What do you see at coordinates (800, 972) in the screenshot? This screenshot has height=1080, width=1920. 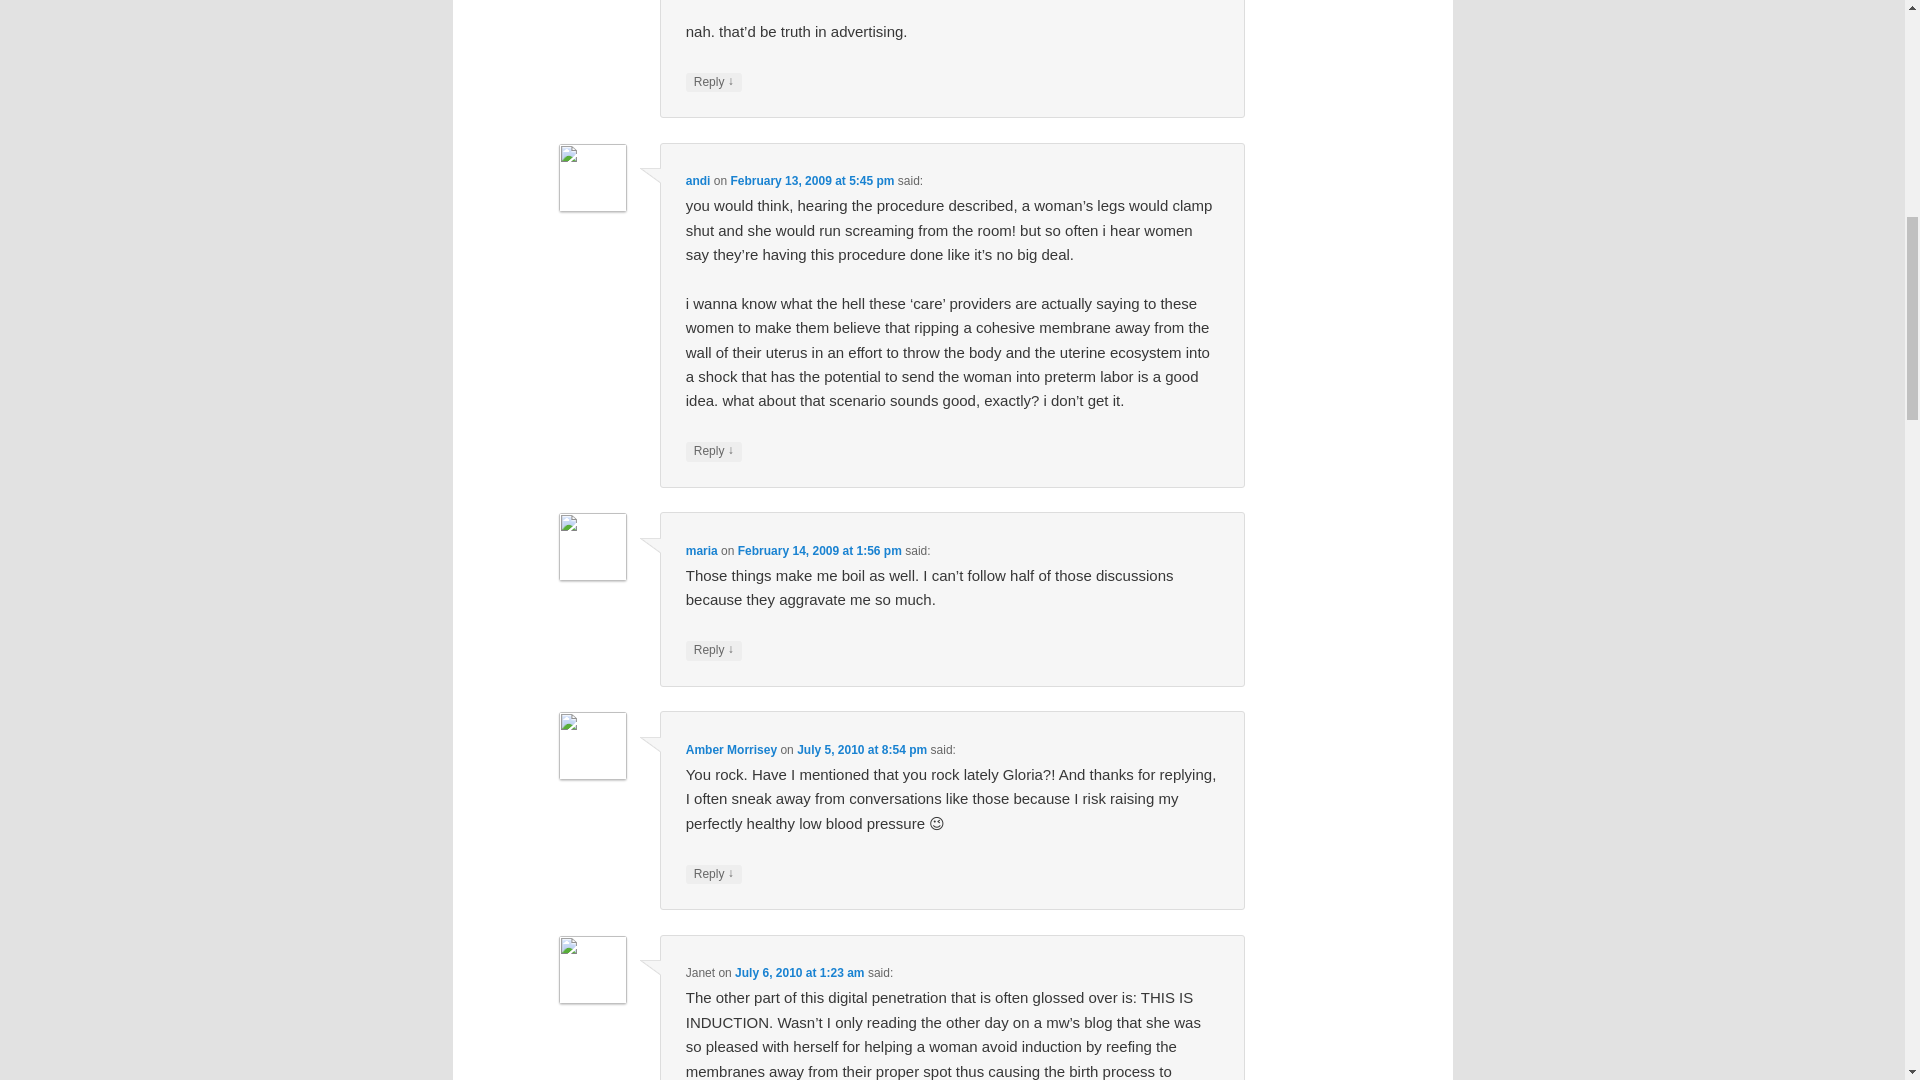 I see `July 6, 2010 at 1:23 am` at bounding box center [800, 972].